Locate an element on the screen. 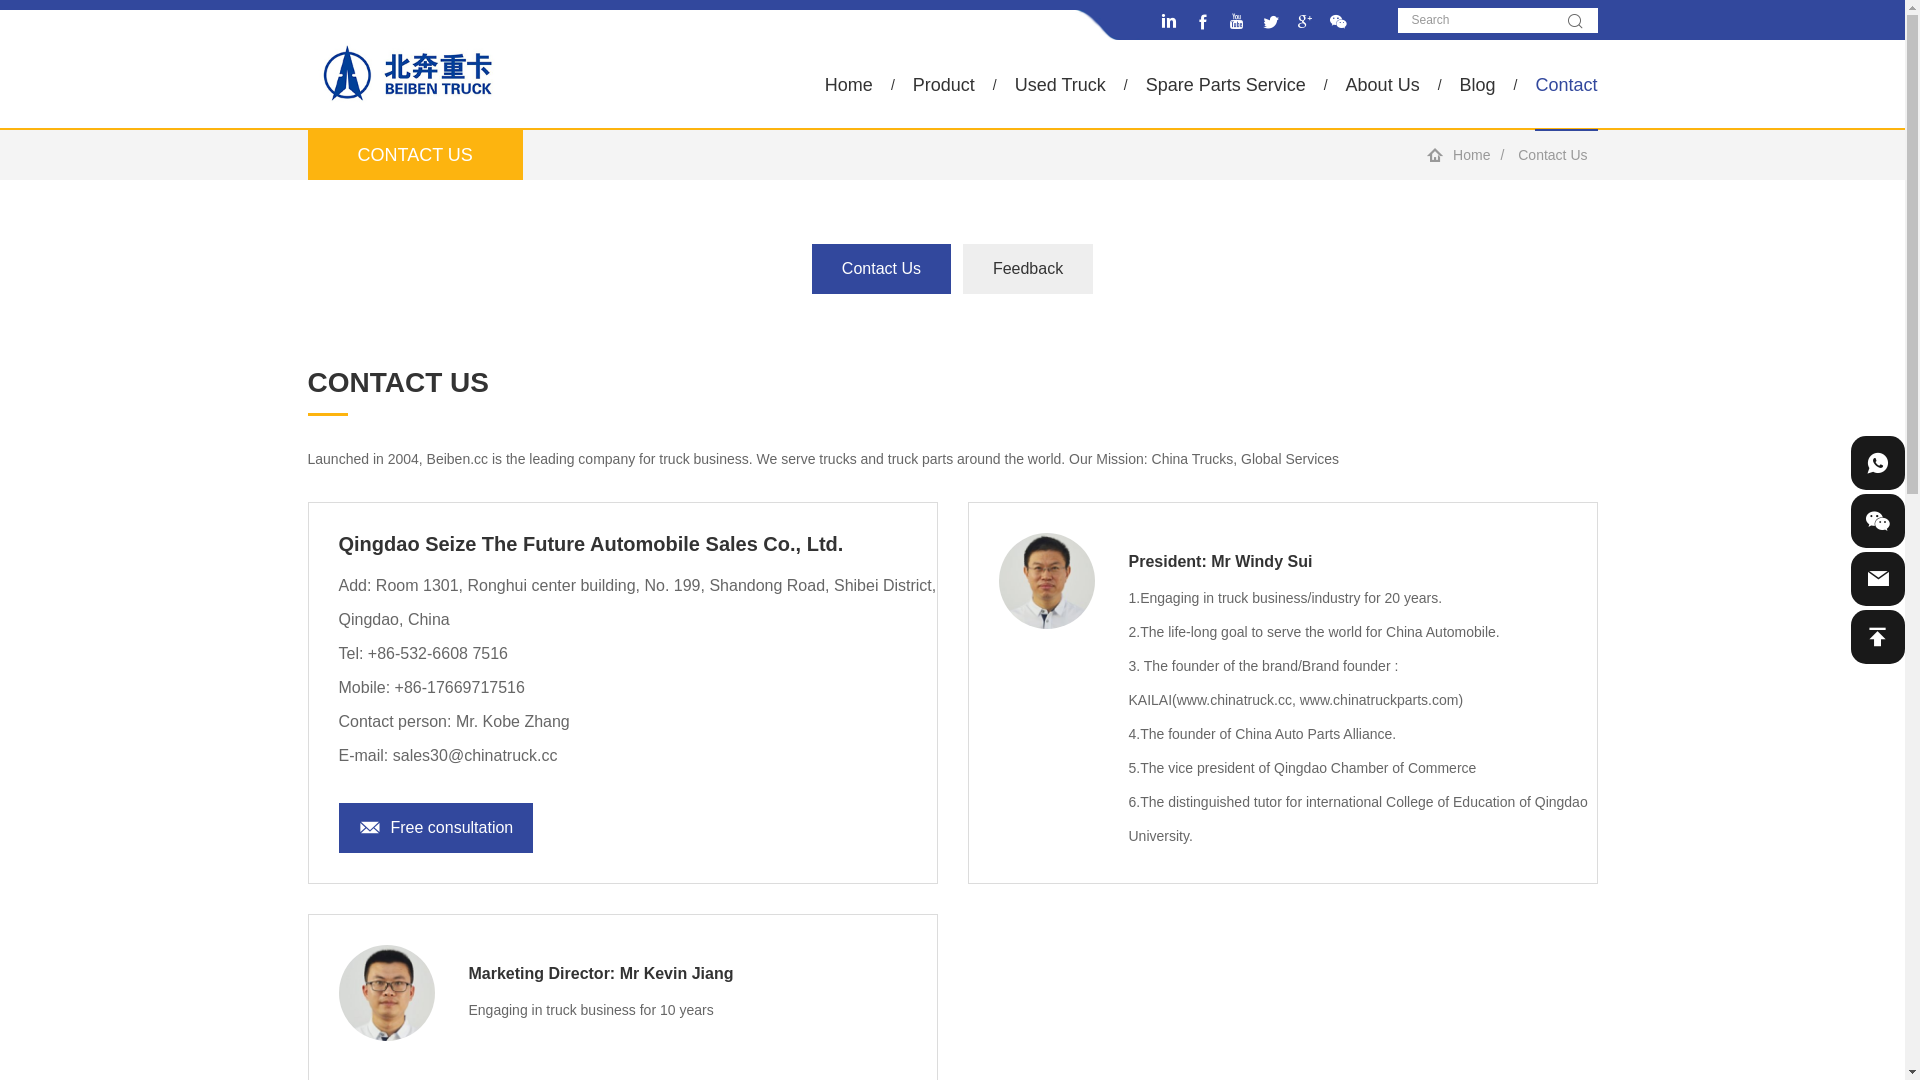  Spare Parts Service is located at coordinates (1226, 85).